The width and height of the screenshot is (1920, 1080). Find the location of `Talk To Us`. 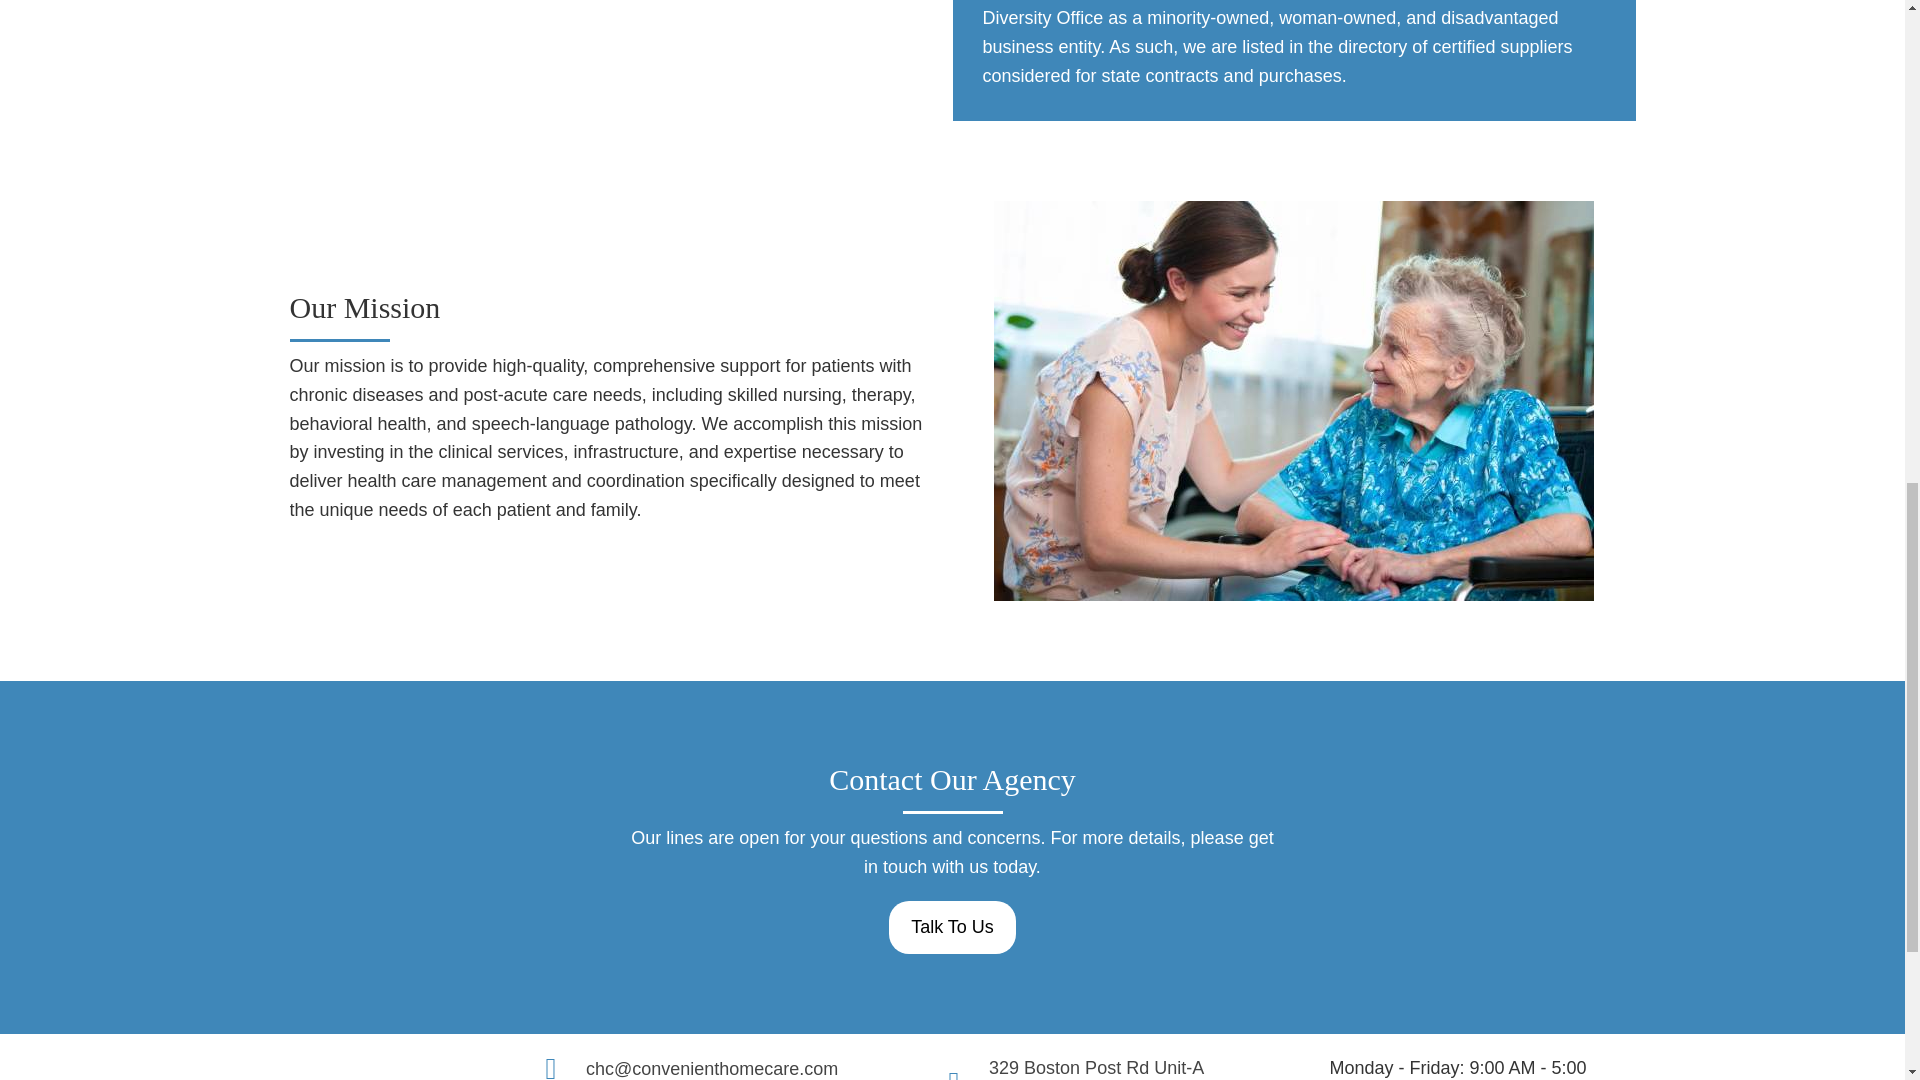

Talk To Us is located at coordinates (952, 926).